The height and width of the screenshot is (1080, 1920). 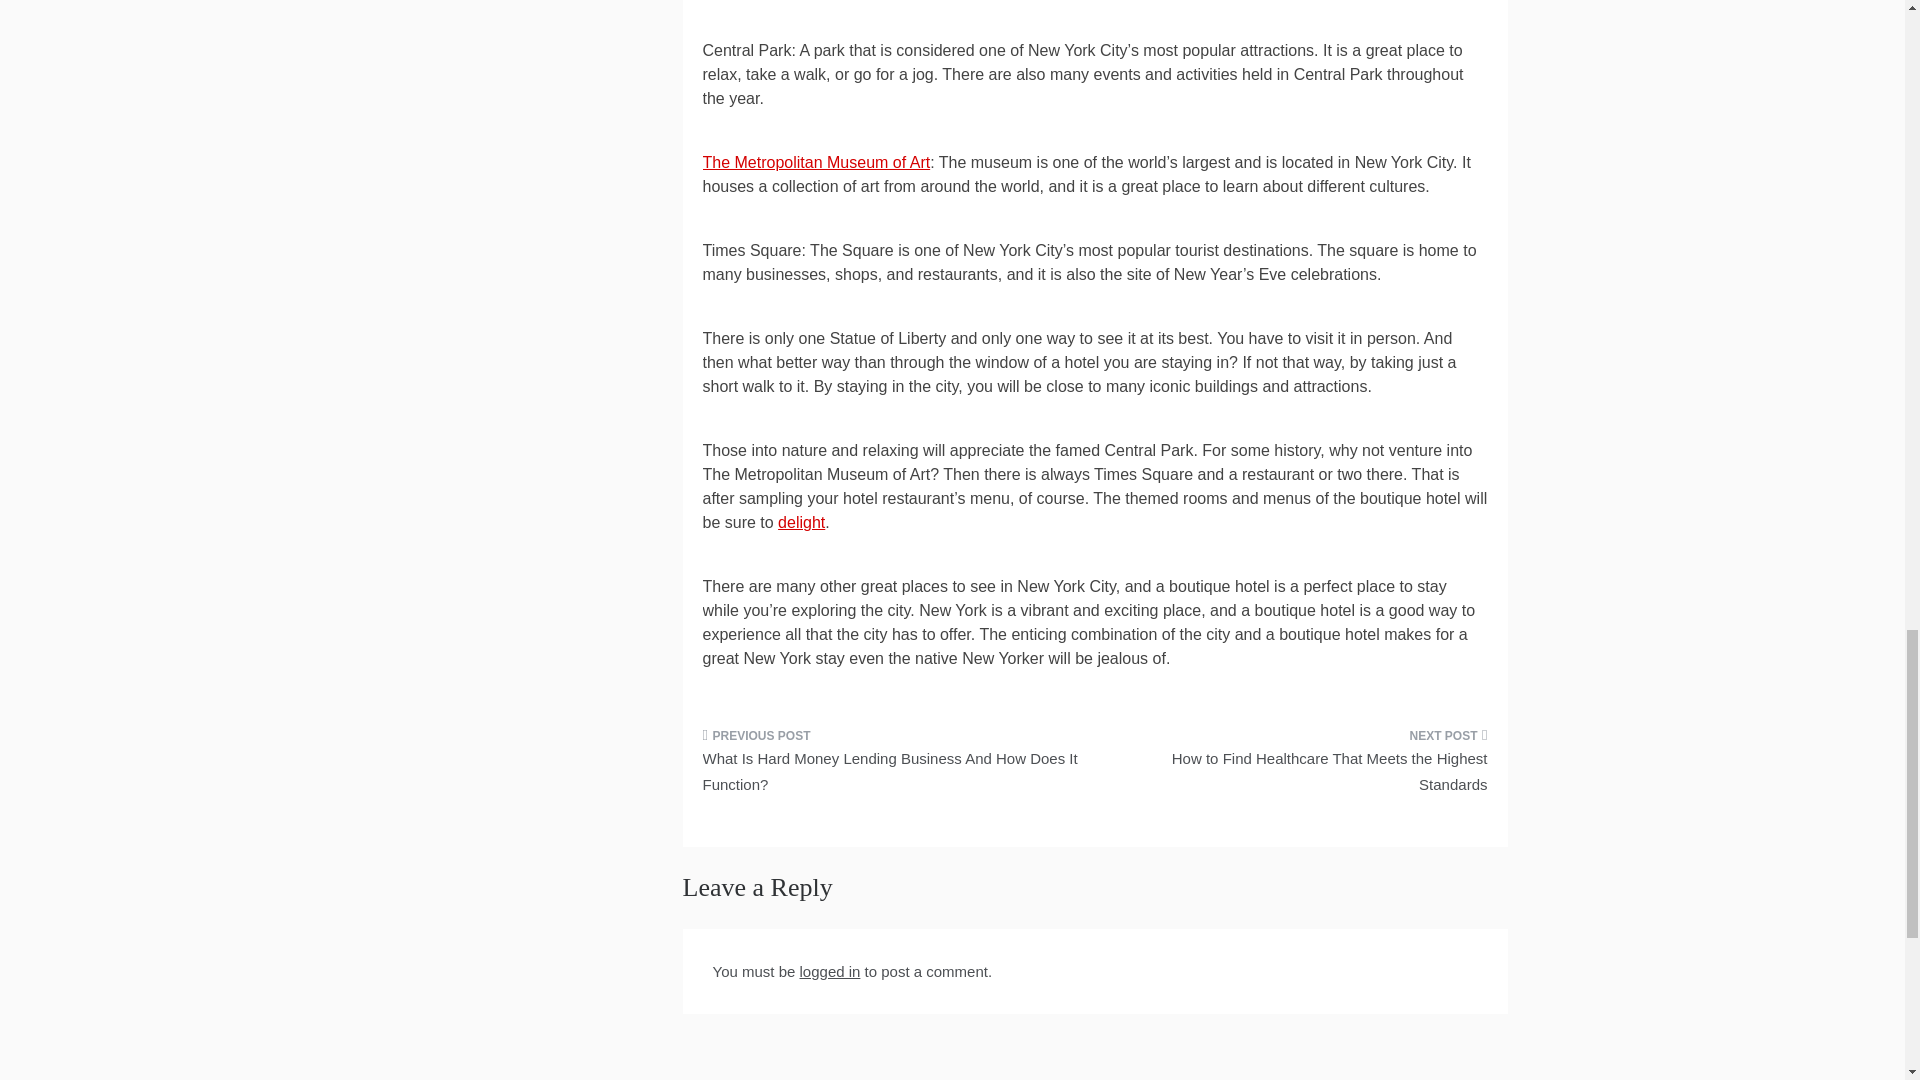 What do you see at coordinates (1298, 766) in the screenshot?
I see `How to Find Healthcare That Meets the Highest Standards` at bounding box center [1298, 766].